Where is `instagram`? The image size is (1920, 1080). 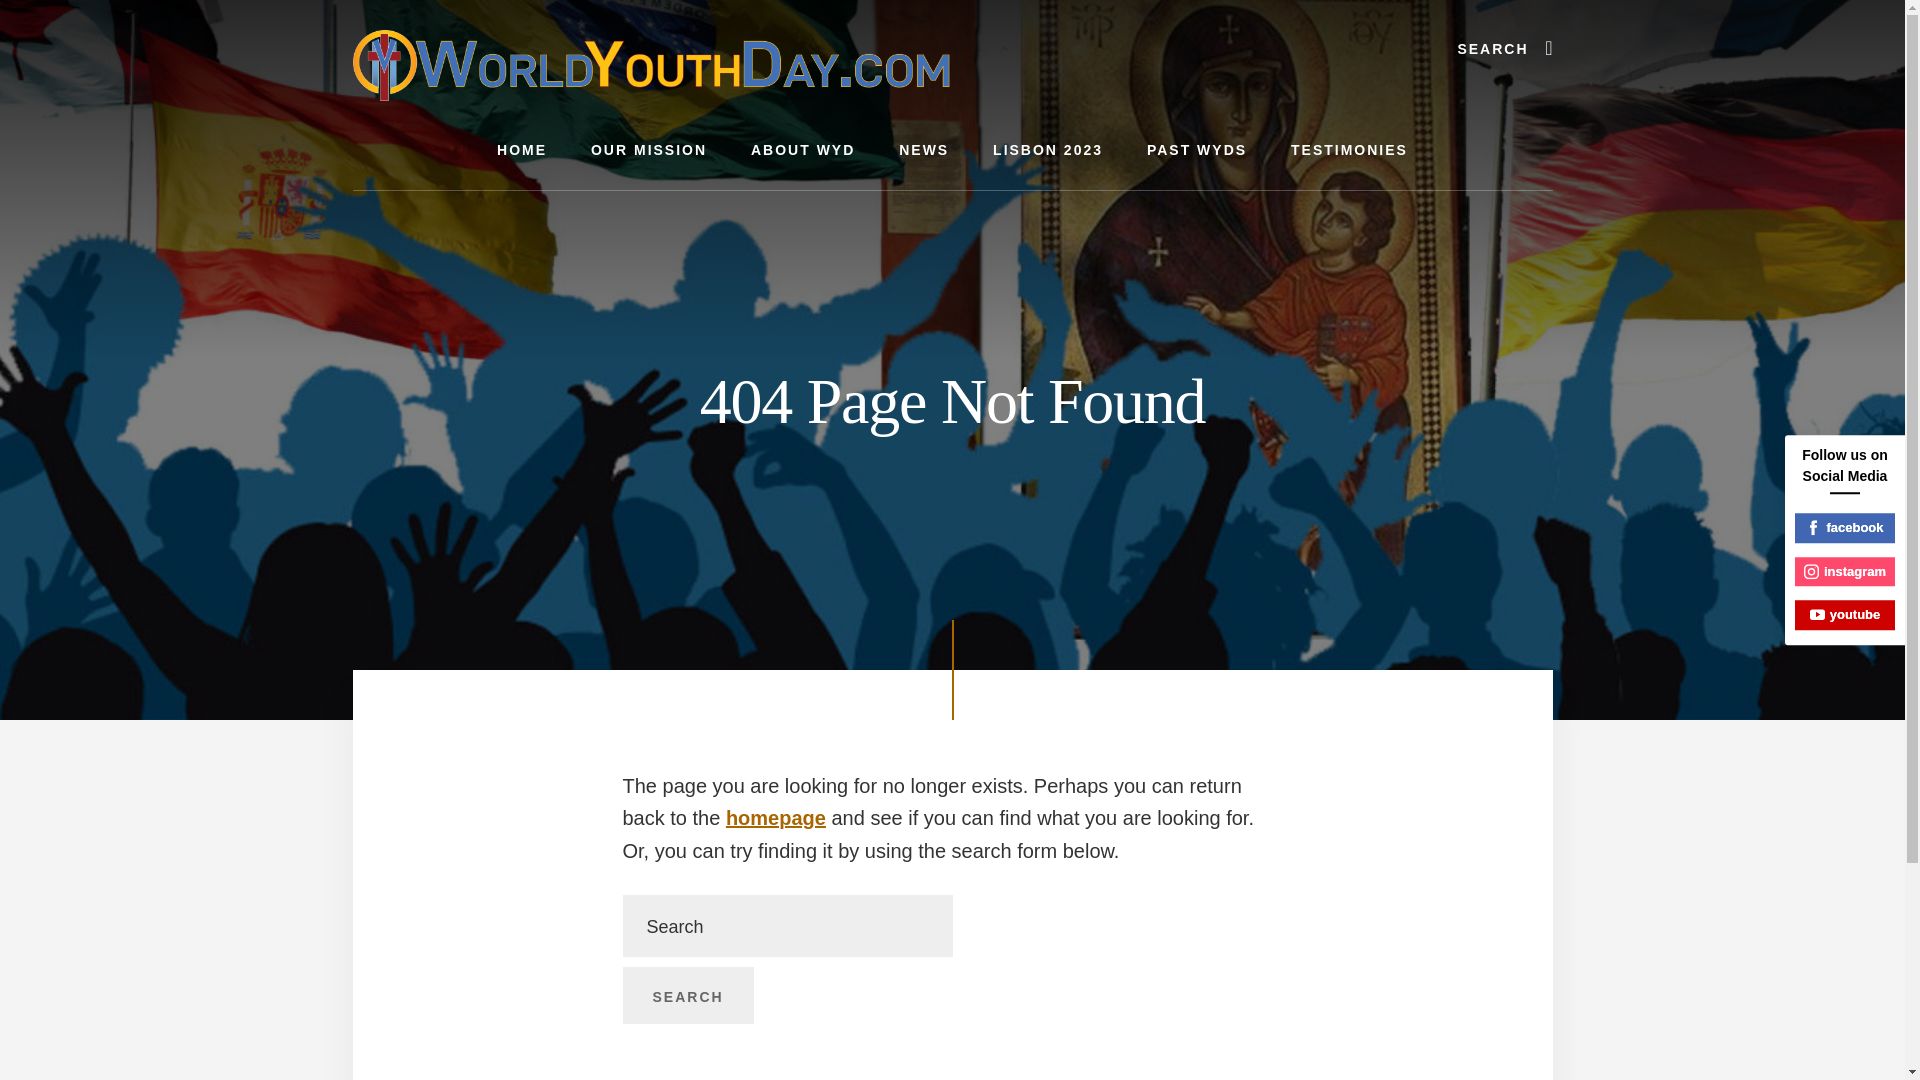 instagram is located at coordinates (1845, 572).